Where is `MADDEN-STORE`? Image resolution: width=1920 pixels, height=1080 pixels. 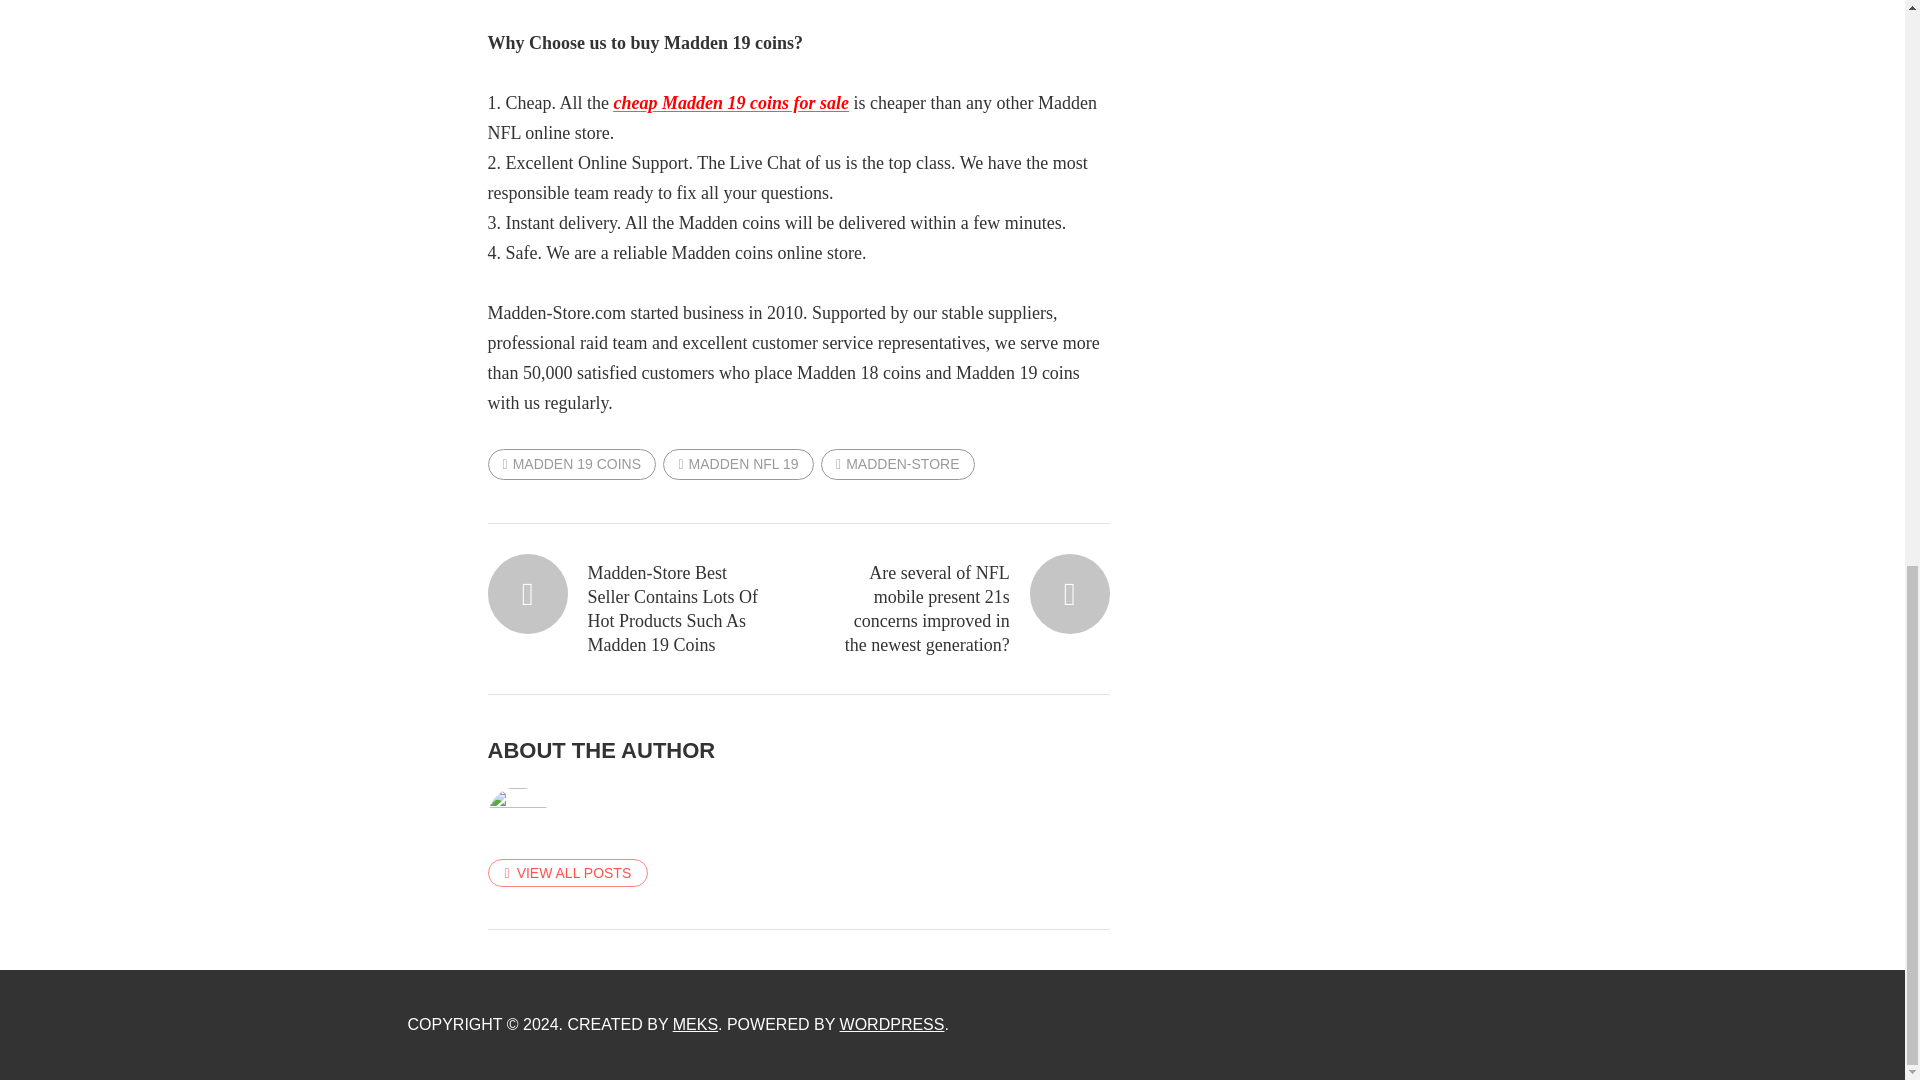
MADDEN-STORE is located at coordinates (897, 464).